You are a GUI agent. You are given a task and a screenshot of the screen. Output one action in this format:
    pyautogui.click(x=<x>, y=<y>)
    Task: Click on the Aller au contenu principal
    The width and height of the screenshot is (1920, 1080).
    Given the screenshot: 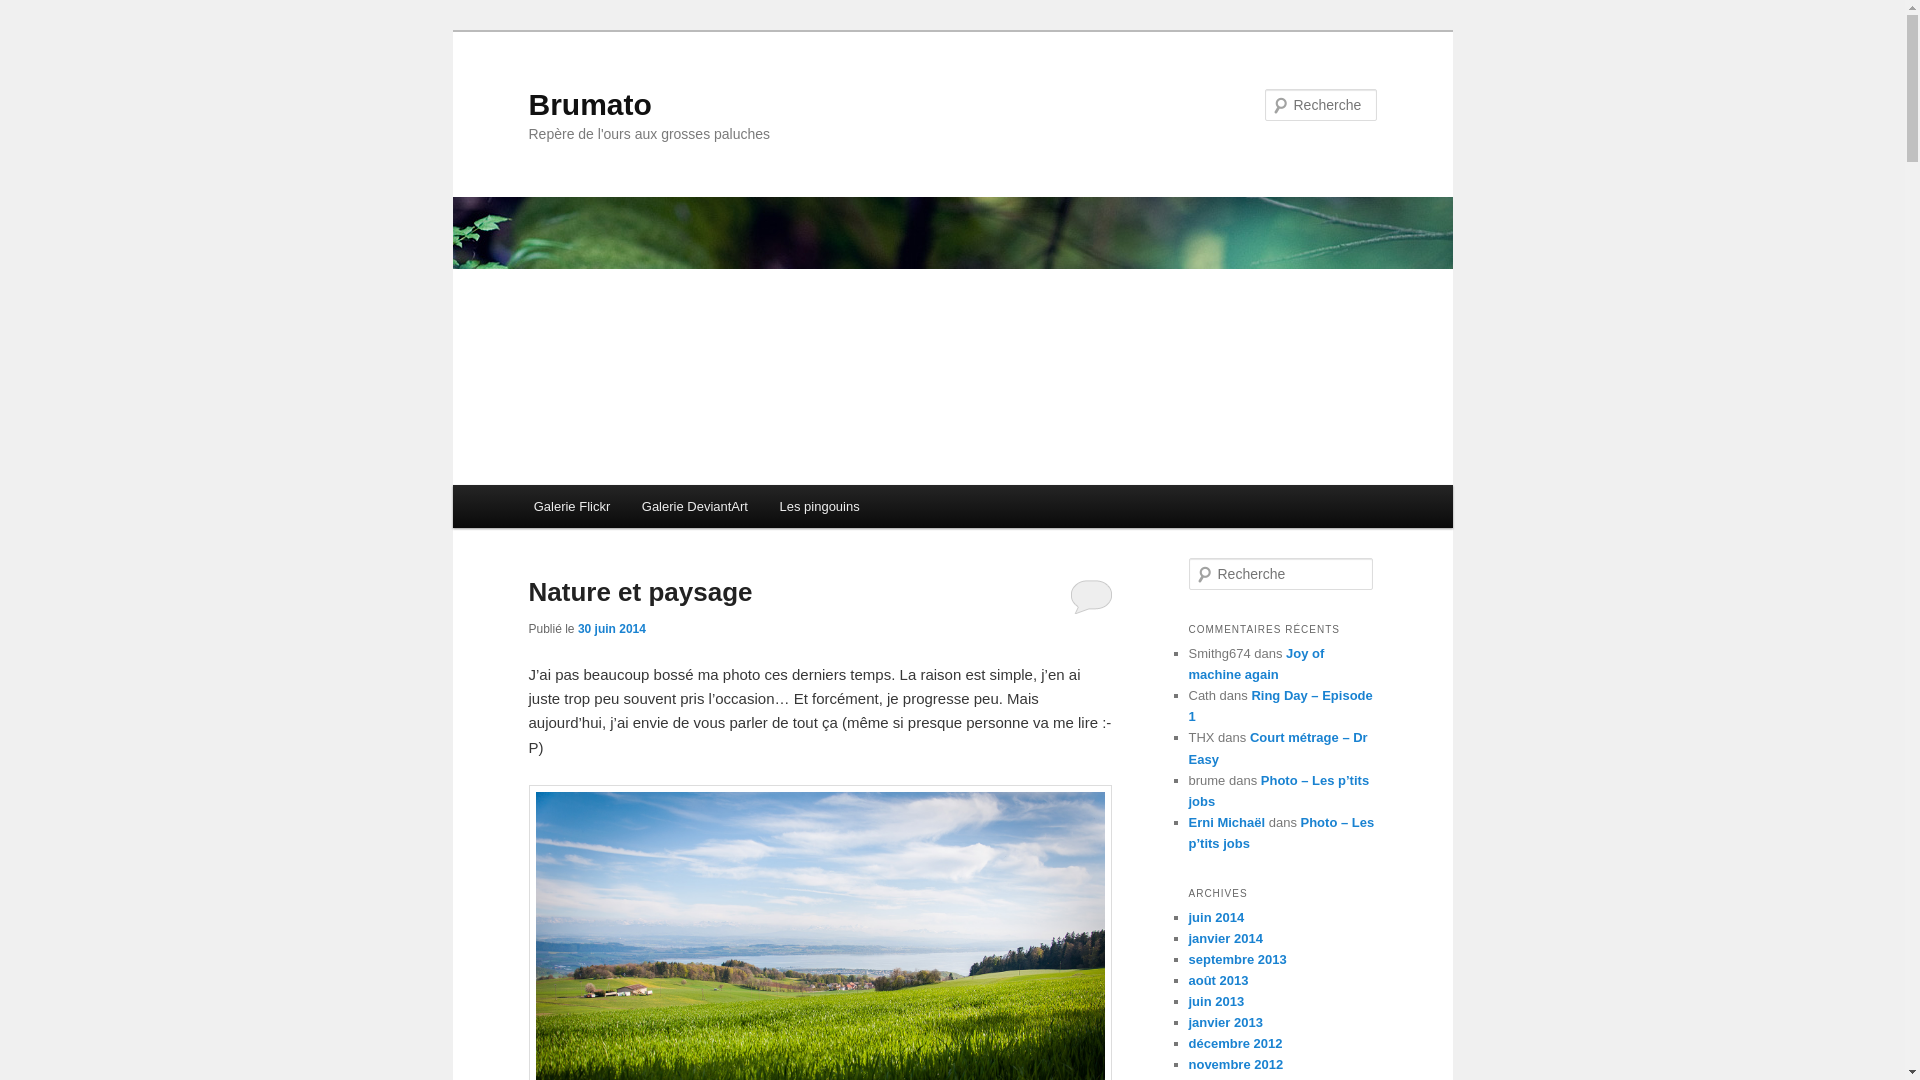 What is the action you would take?
    pyautogui.click(x=546, y=486)
    